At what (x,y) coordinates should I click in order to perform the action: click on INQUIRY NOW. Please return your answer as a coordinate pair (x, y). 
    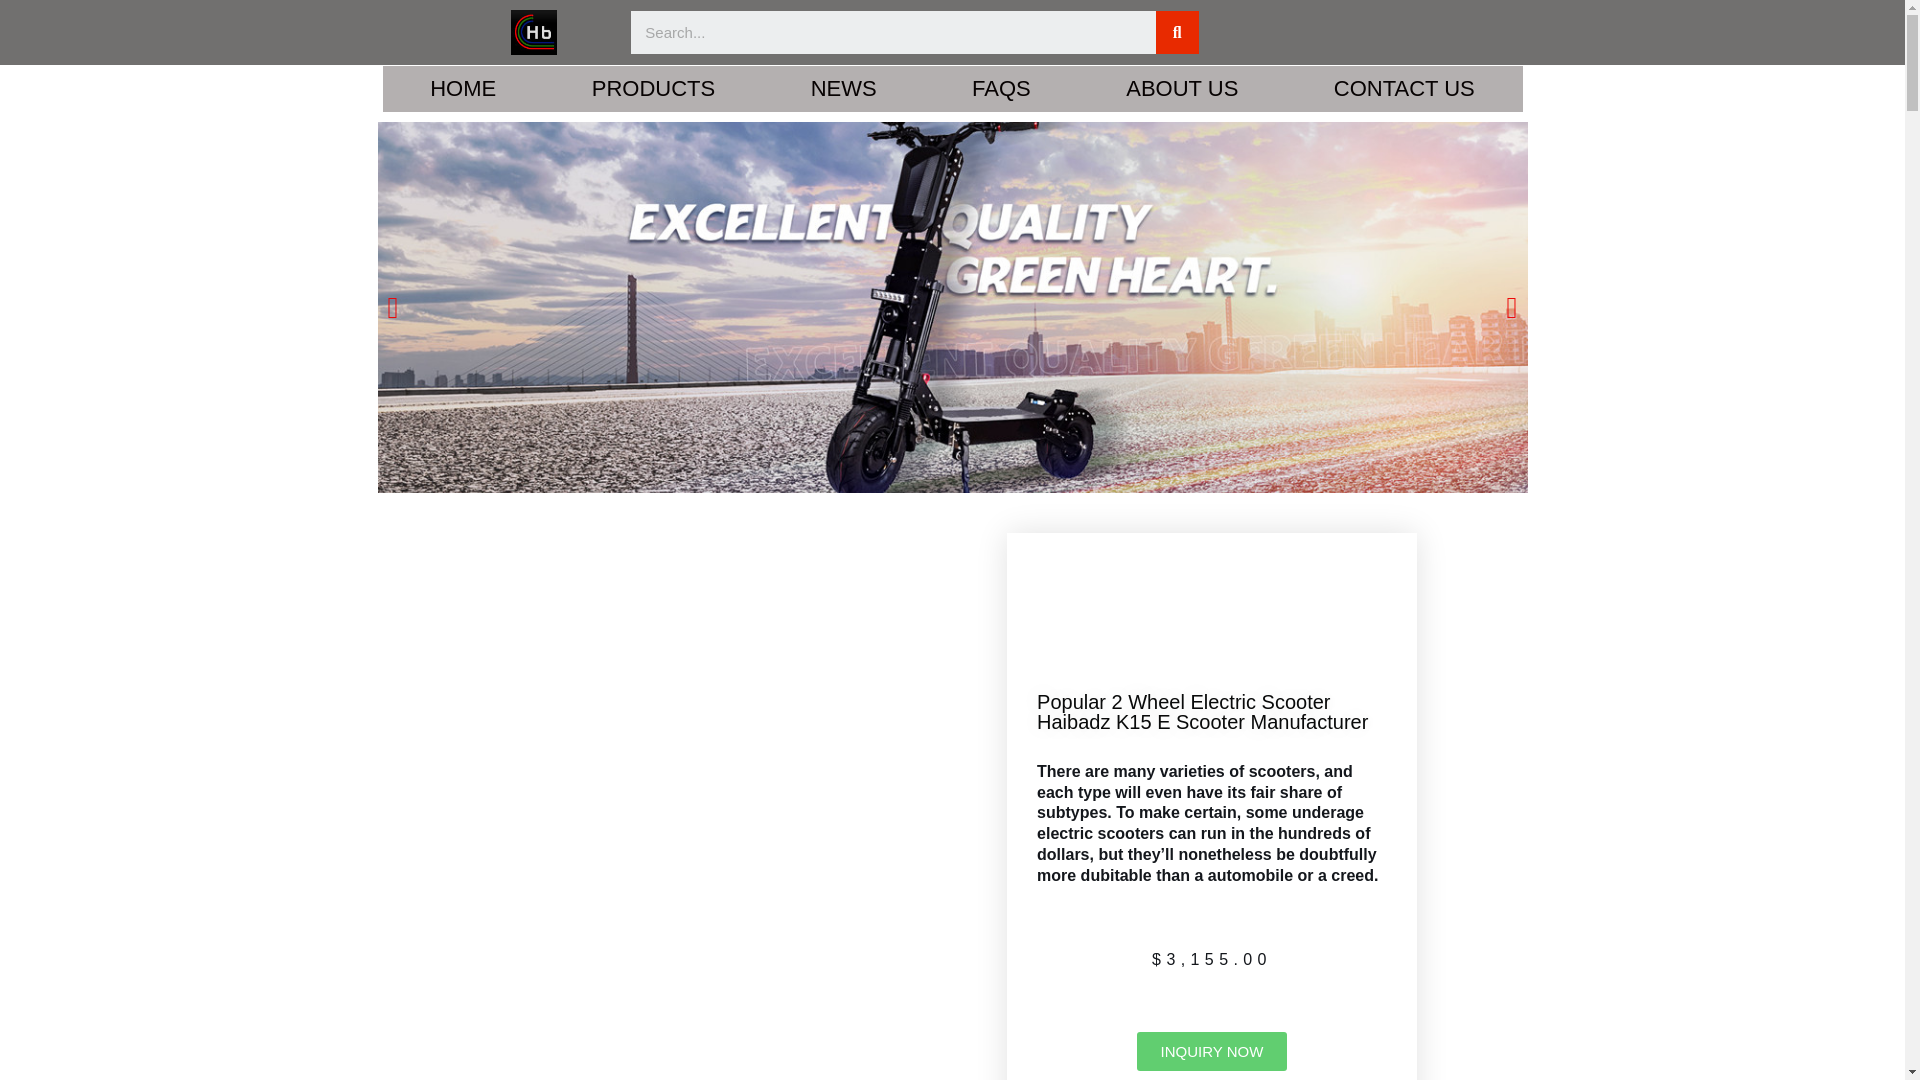
    Looking at the image, I should click on (1212, 1052).